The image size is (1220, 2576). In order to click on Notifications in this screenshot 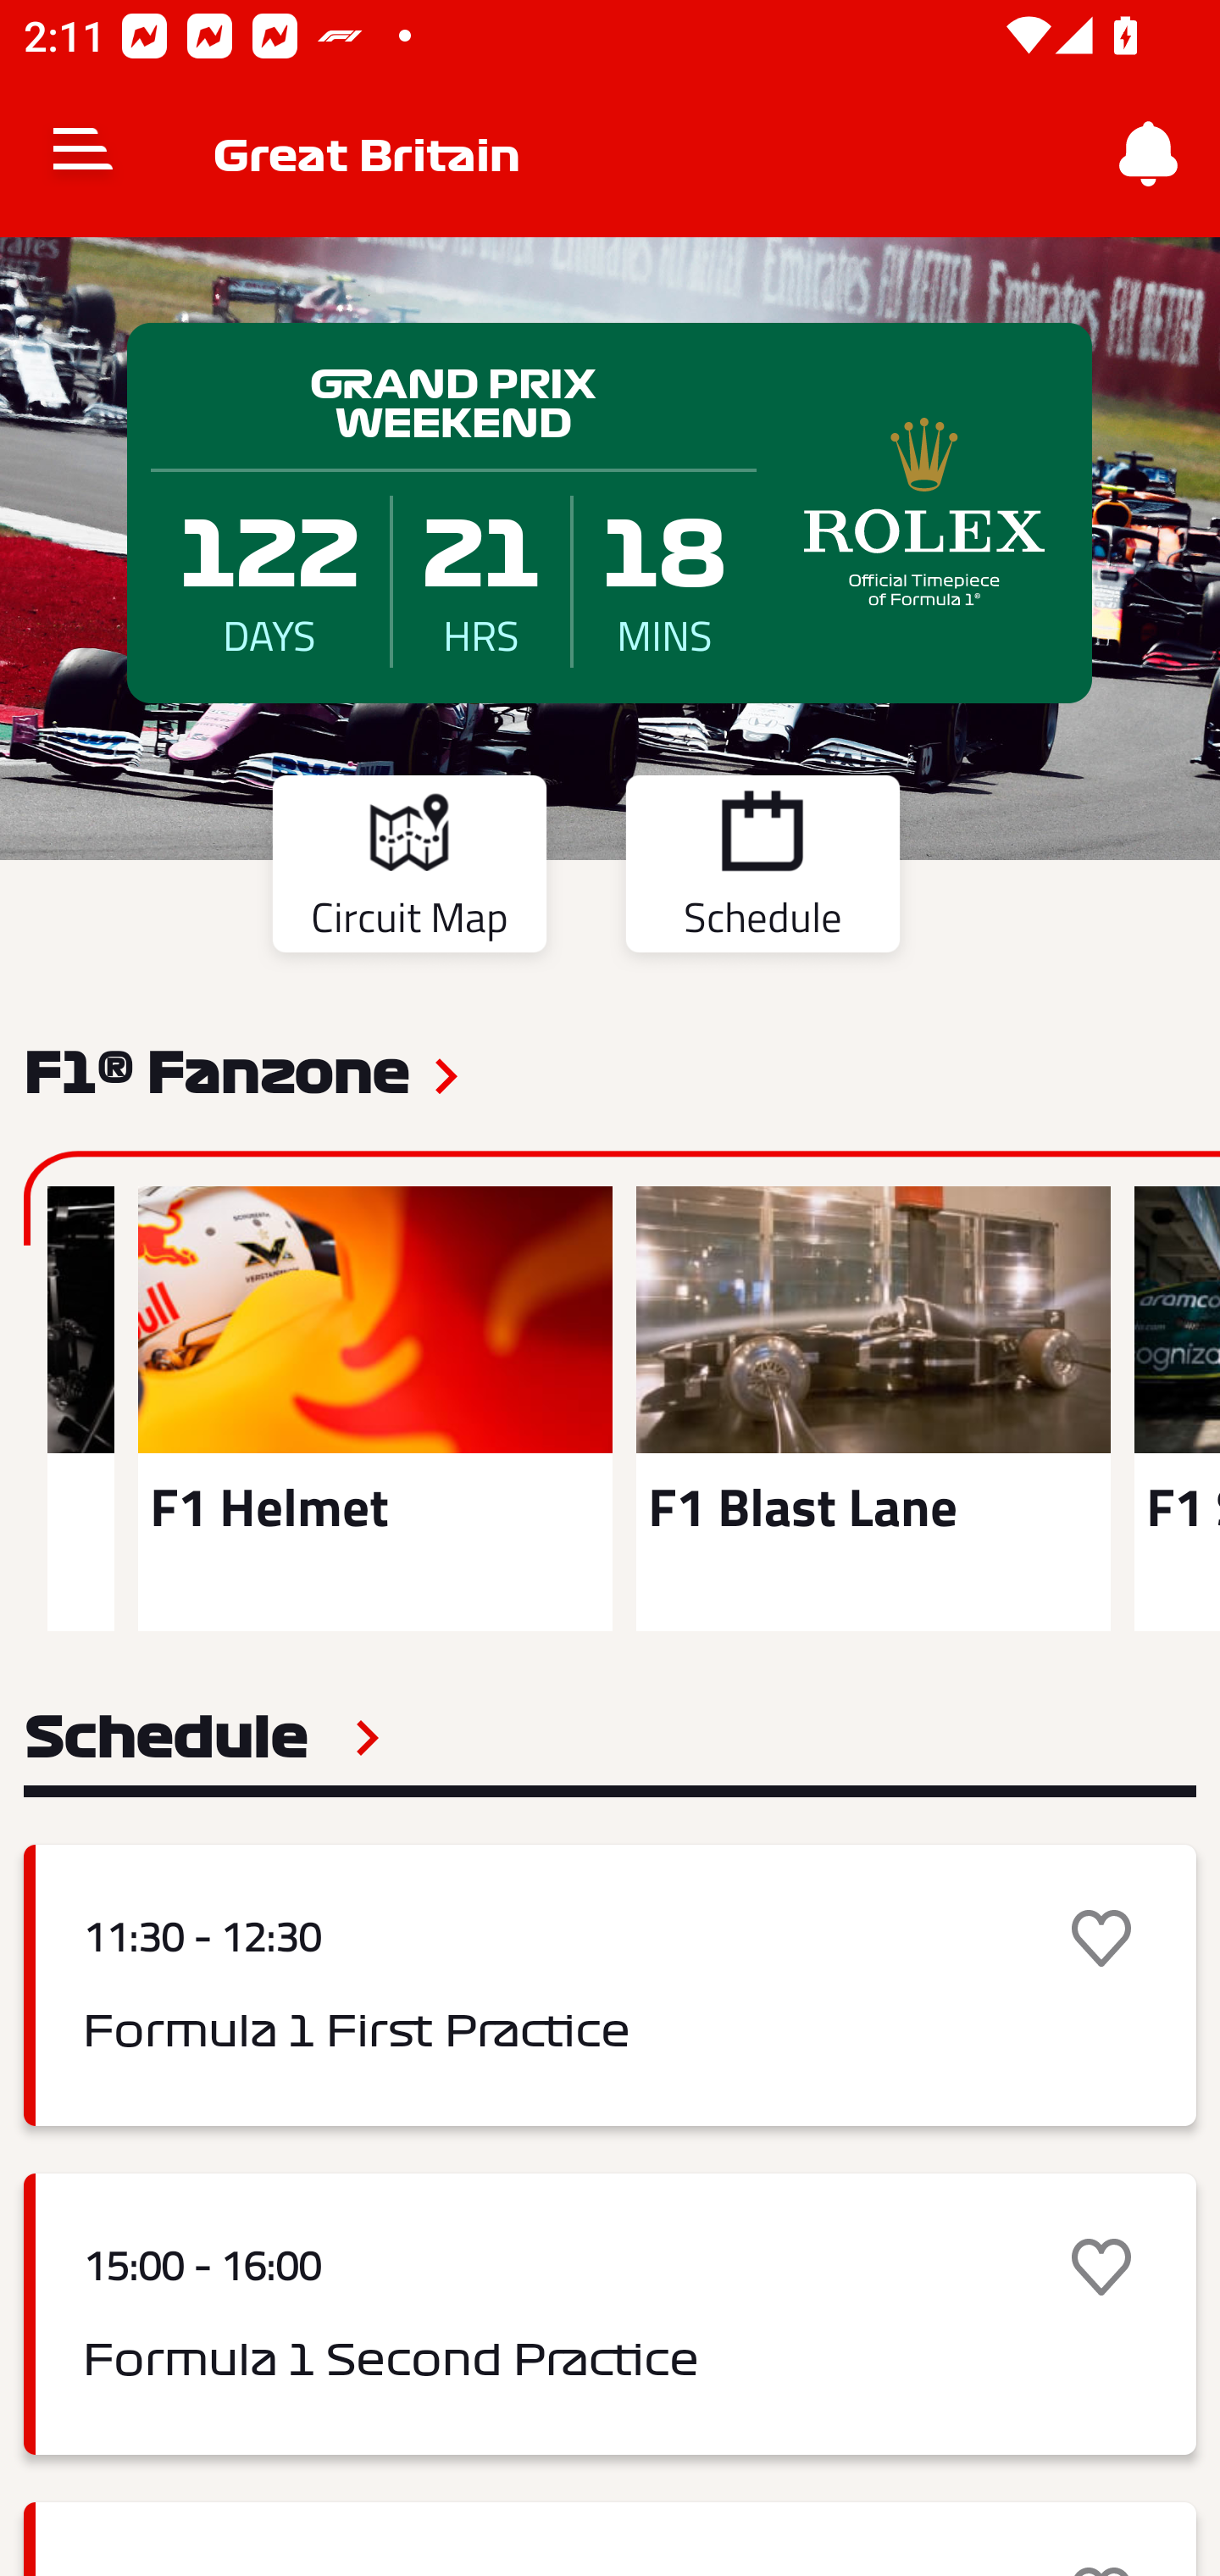, I will do `click(1149, 154)`.